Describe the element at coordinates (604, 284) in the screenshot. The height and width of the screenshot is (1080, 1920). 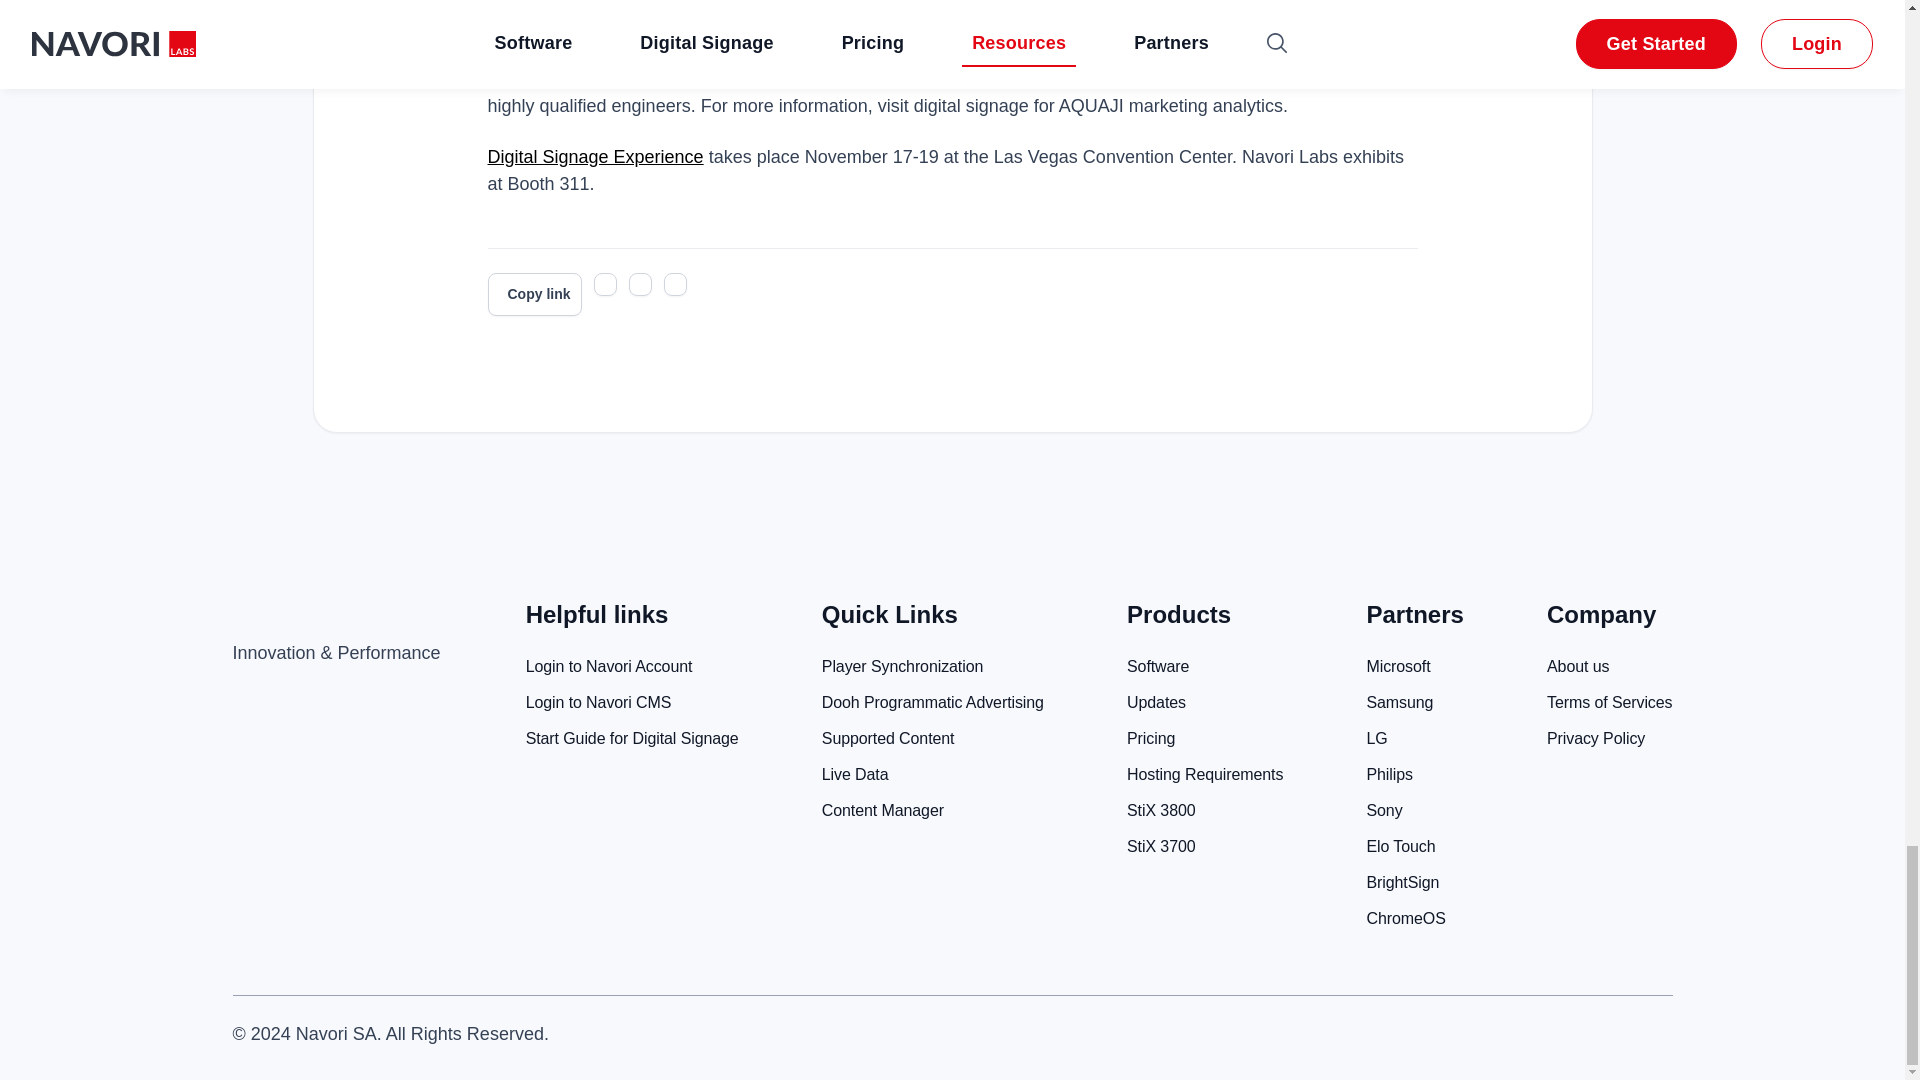
I see `share page on twitter` at that location.